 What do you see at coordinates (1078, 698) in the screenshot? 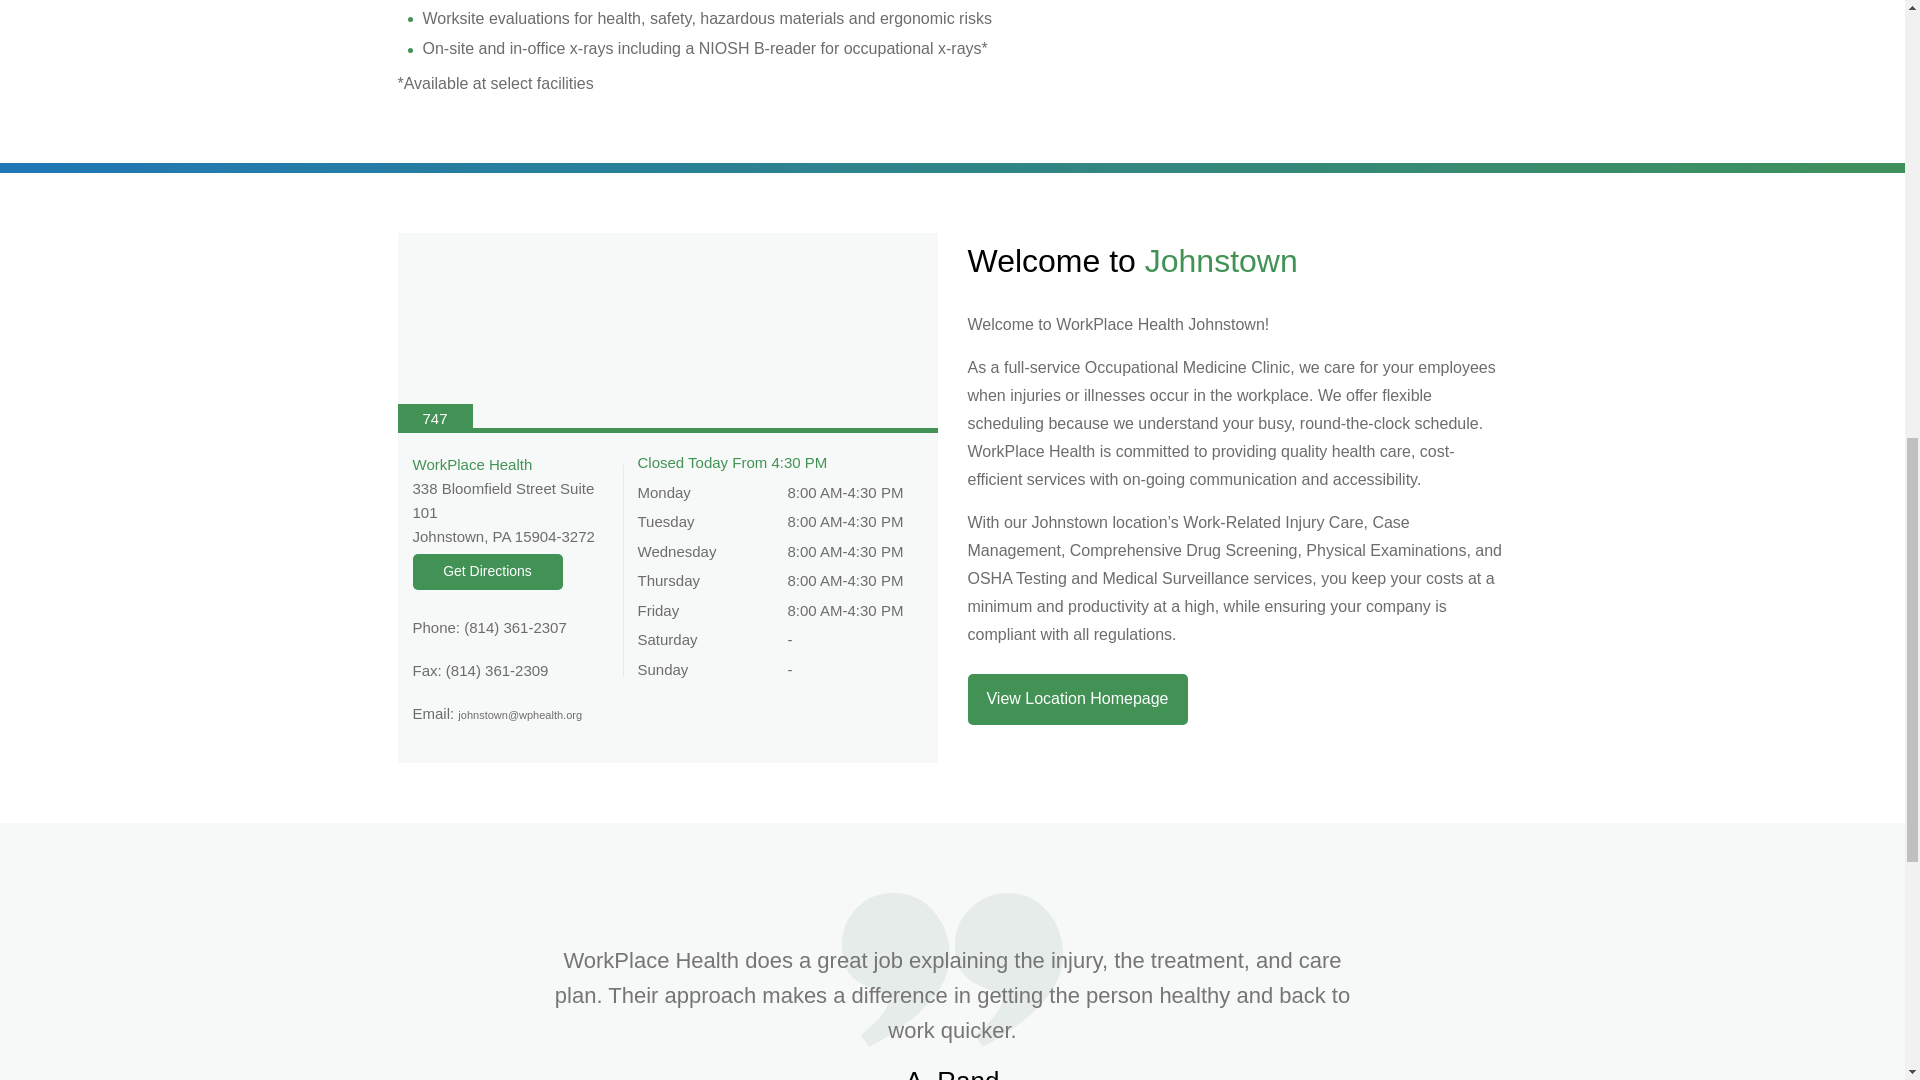
I see `View Location Homepage` at bounding box center [1078, 698].